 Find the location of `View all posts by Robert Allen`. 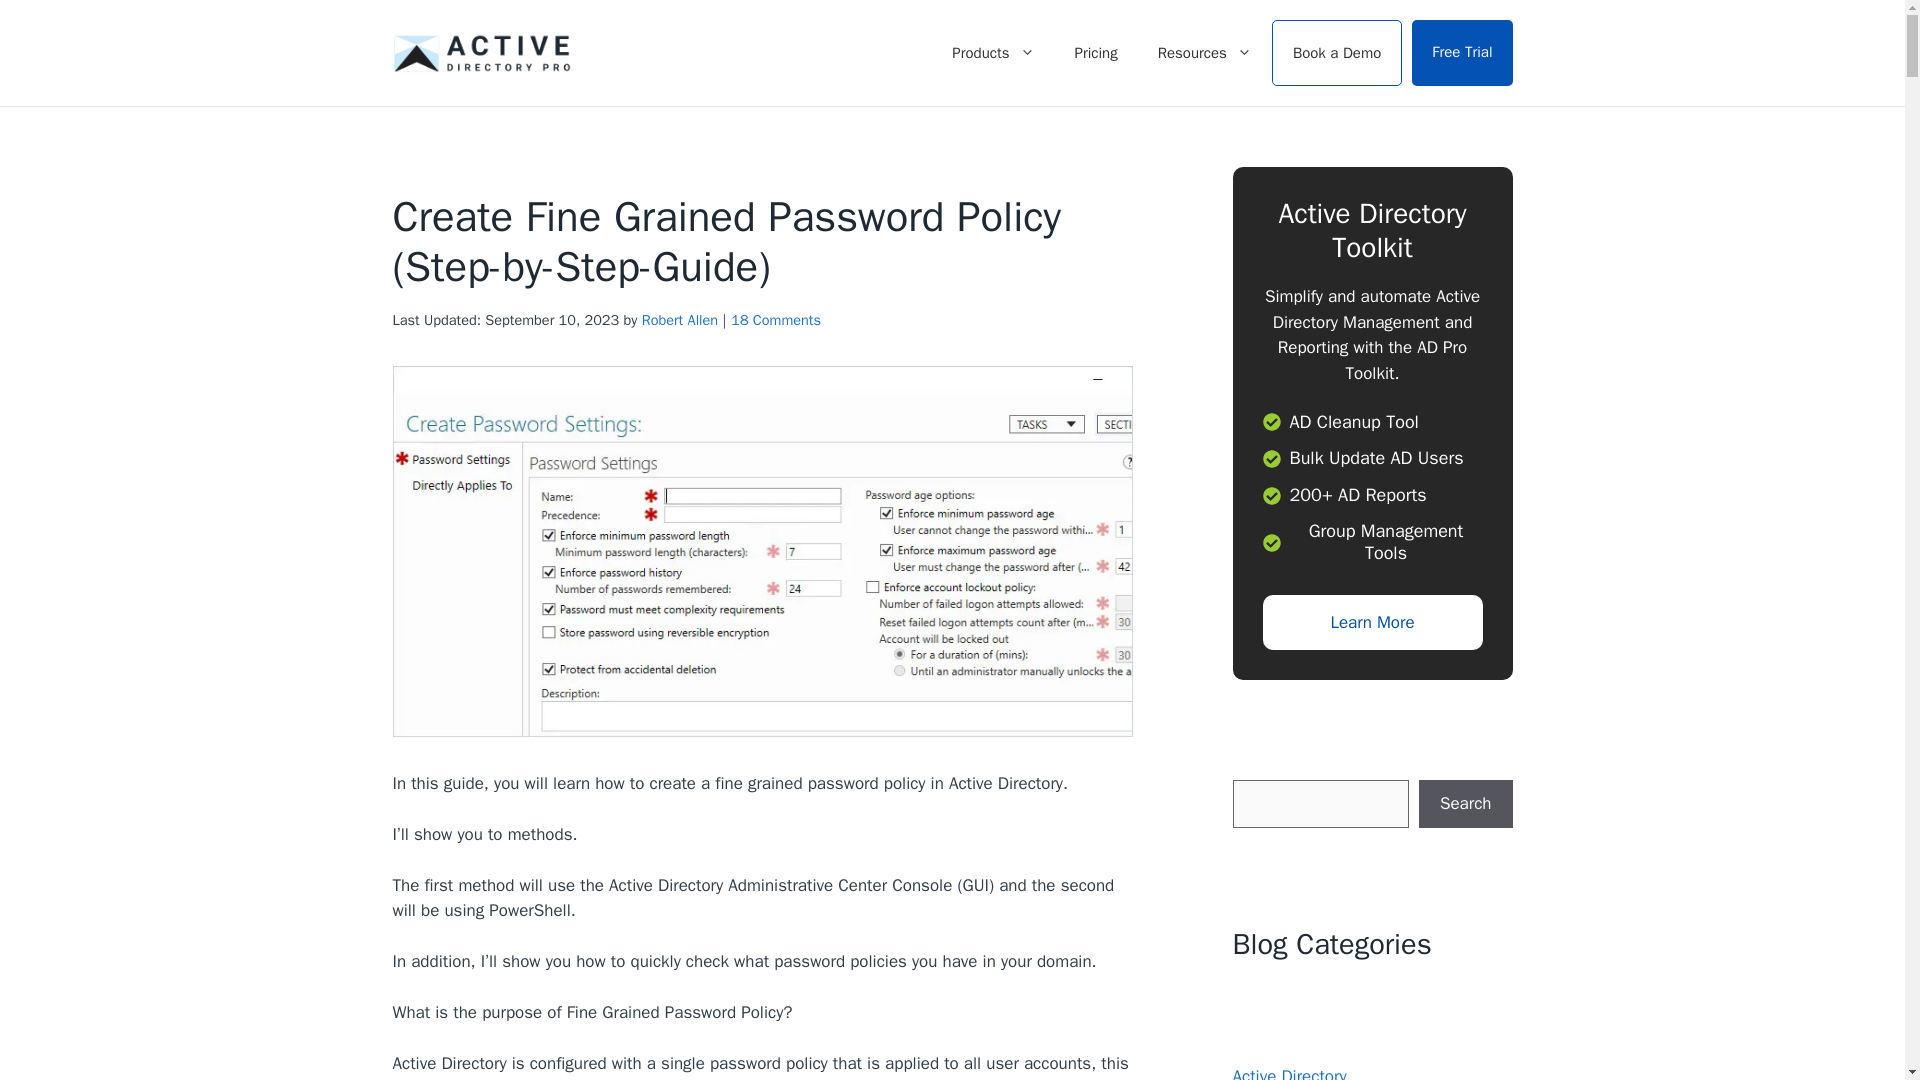

View all posts by Robert Allen is located at coordinates (680, 320).